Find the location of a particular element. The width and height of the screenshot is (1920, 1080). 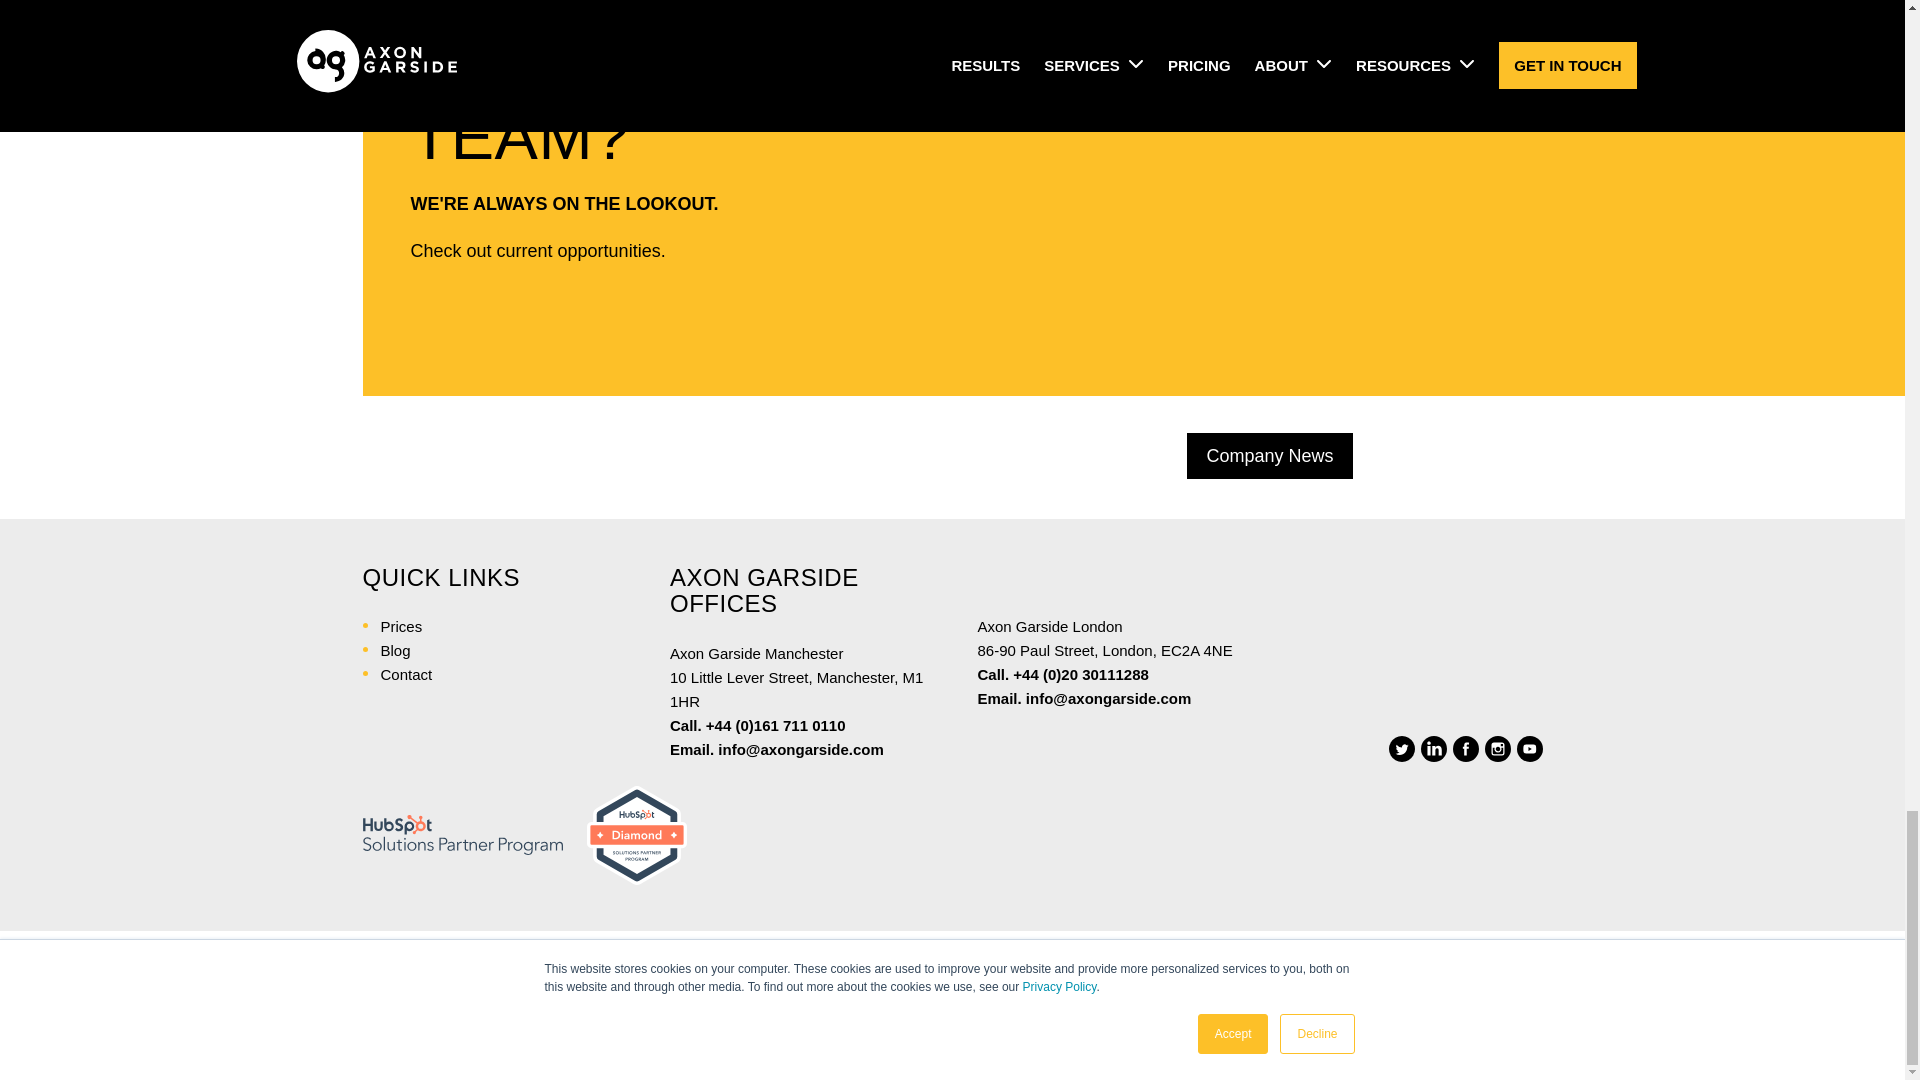

Contact is located at coordinates (406, 674).